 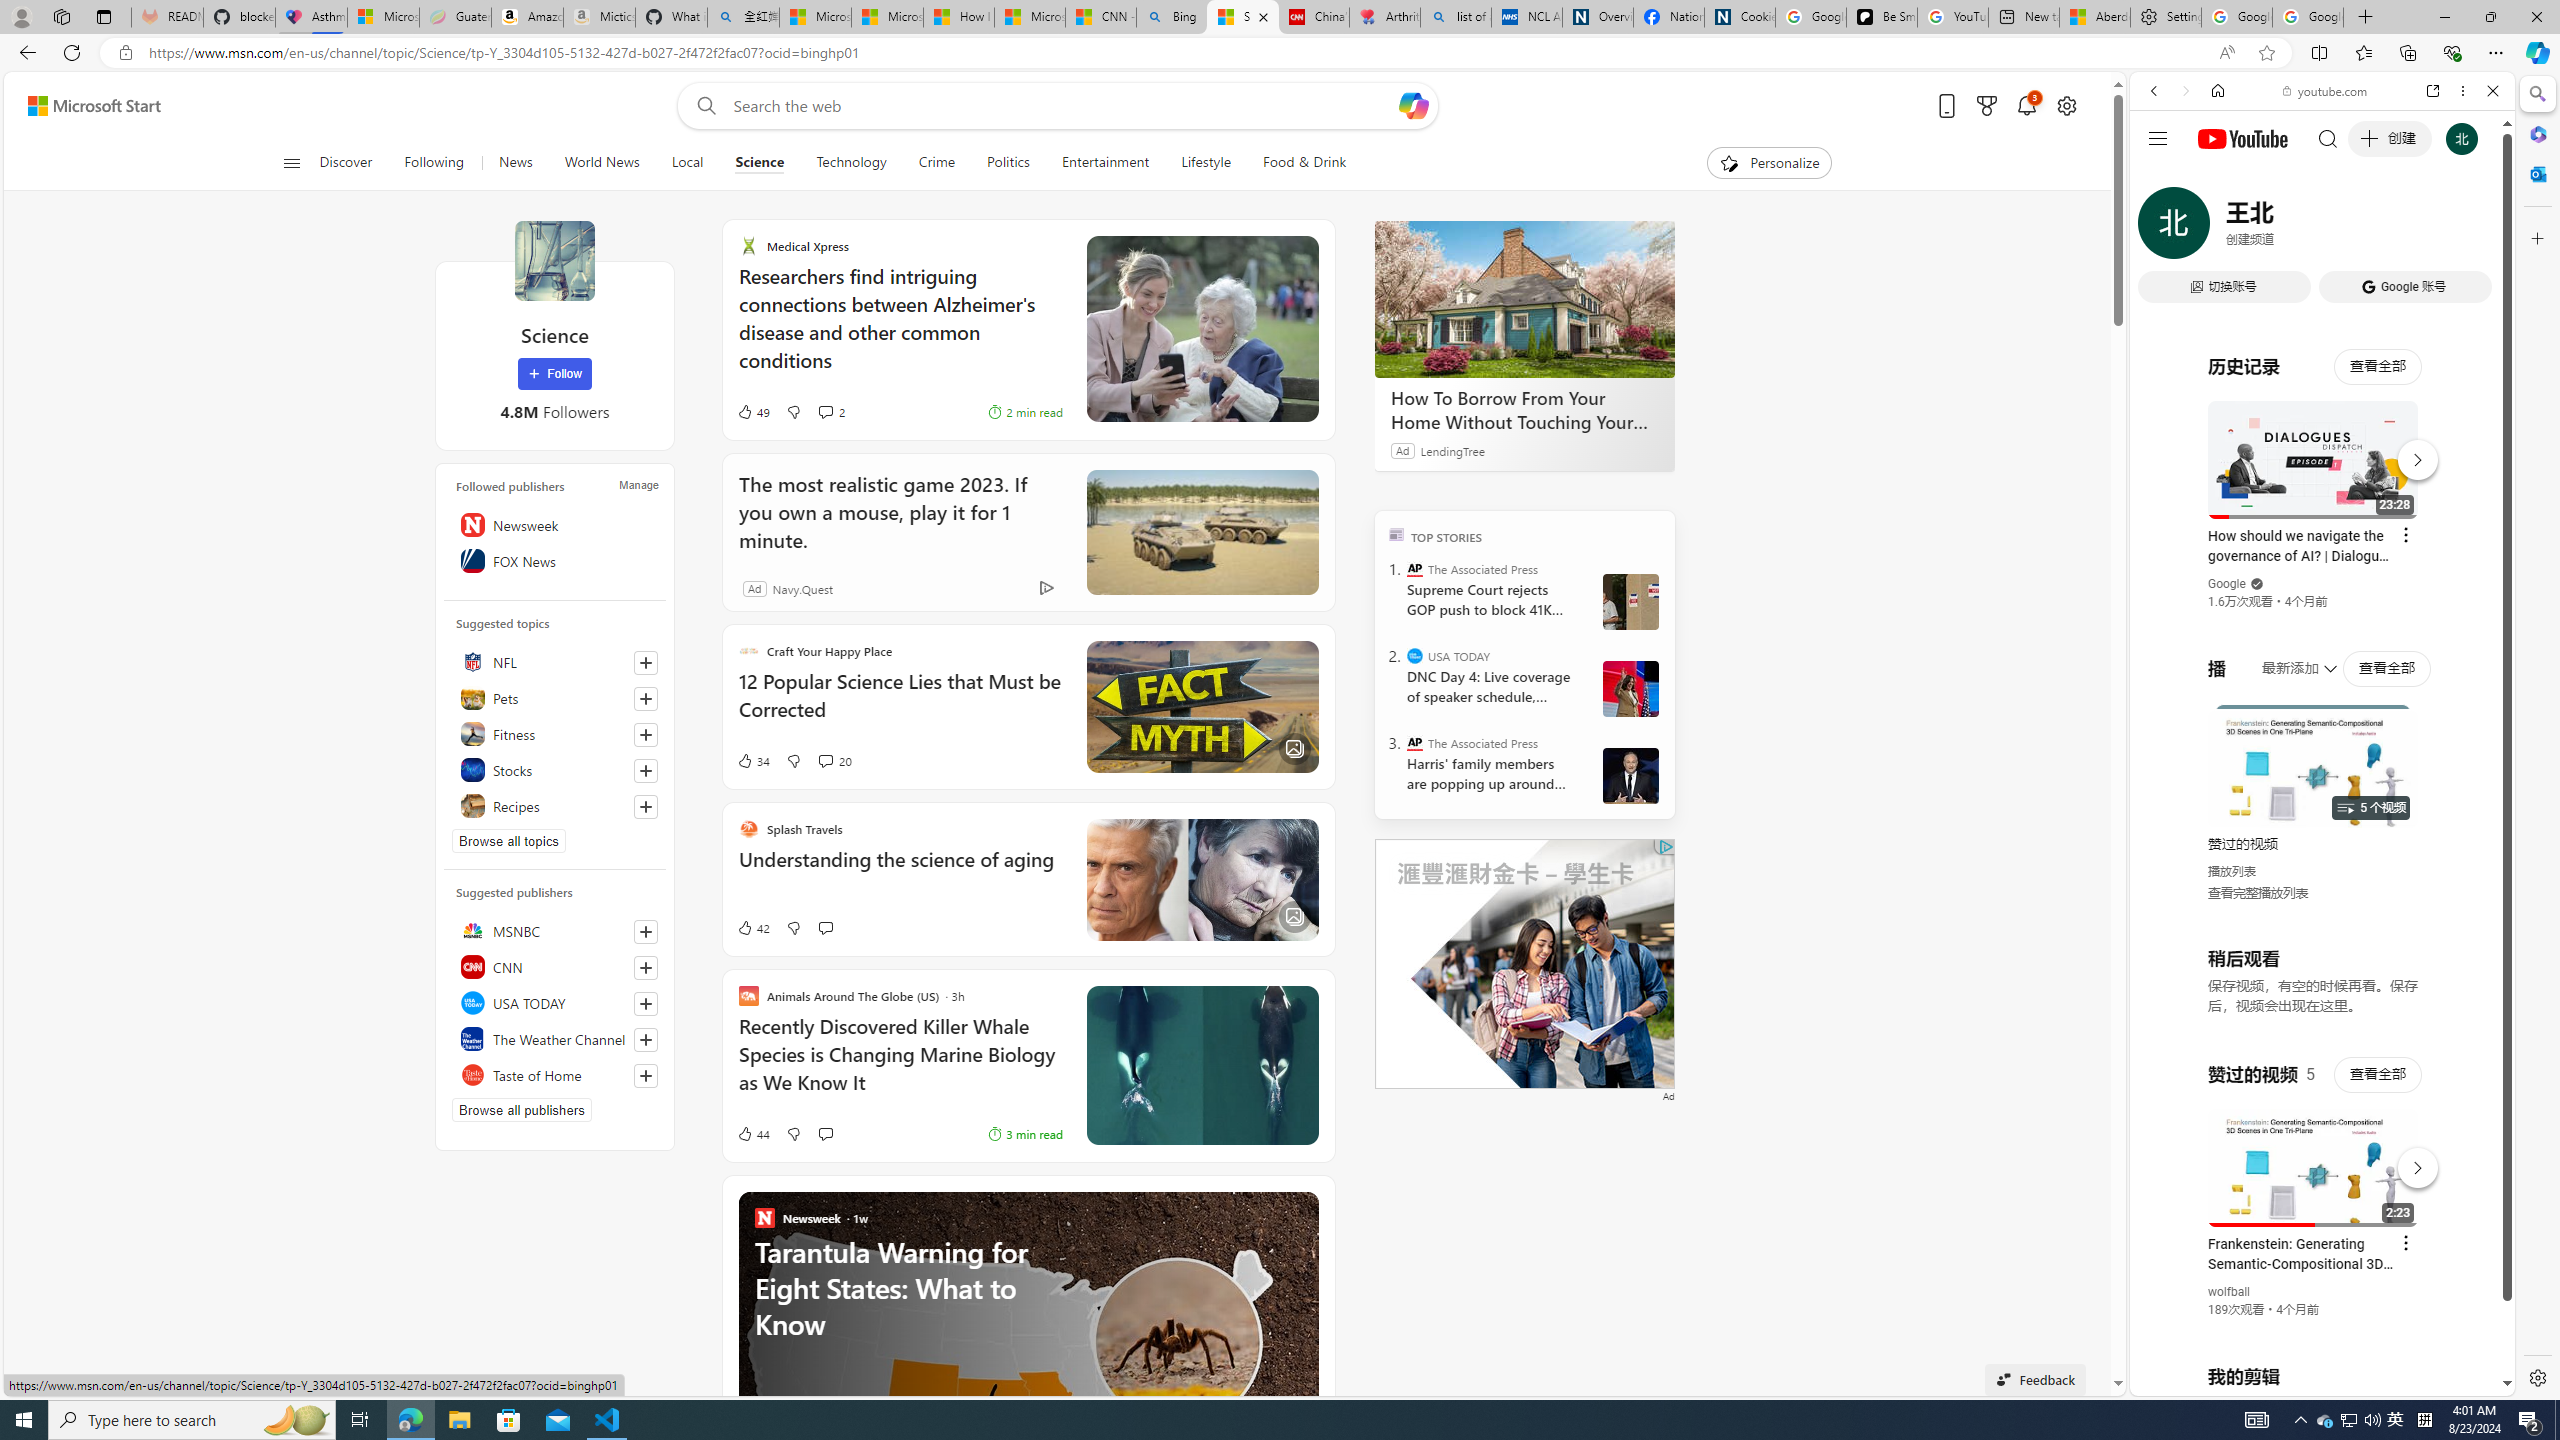 What do you see at coordinates (802, 588) in the screenshot?
I see `Navy.Quest` at bounding box center [802, 588].